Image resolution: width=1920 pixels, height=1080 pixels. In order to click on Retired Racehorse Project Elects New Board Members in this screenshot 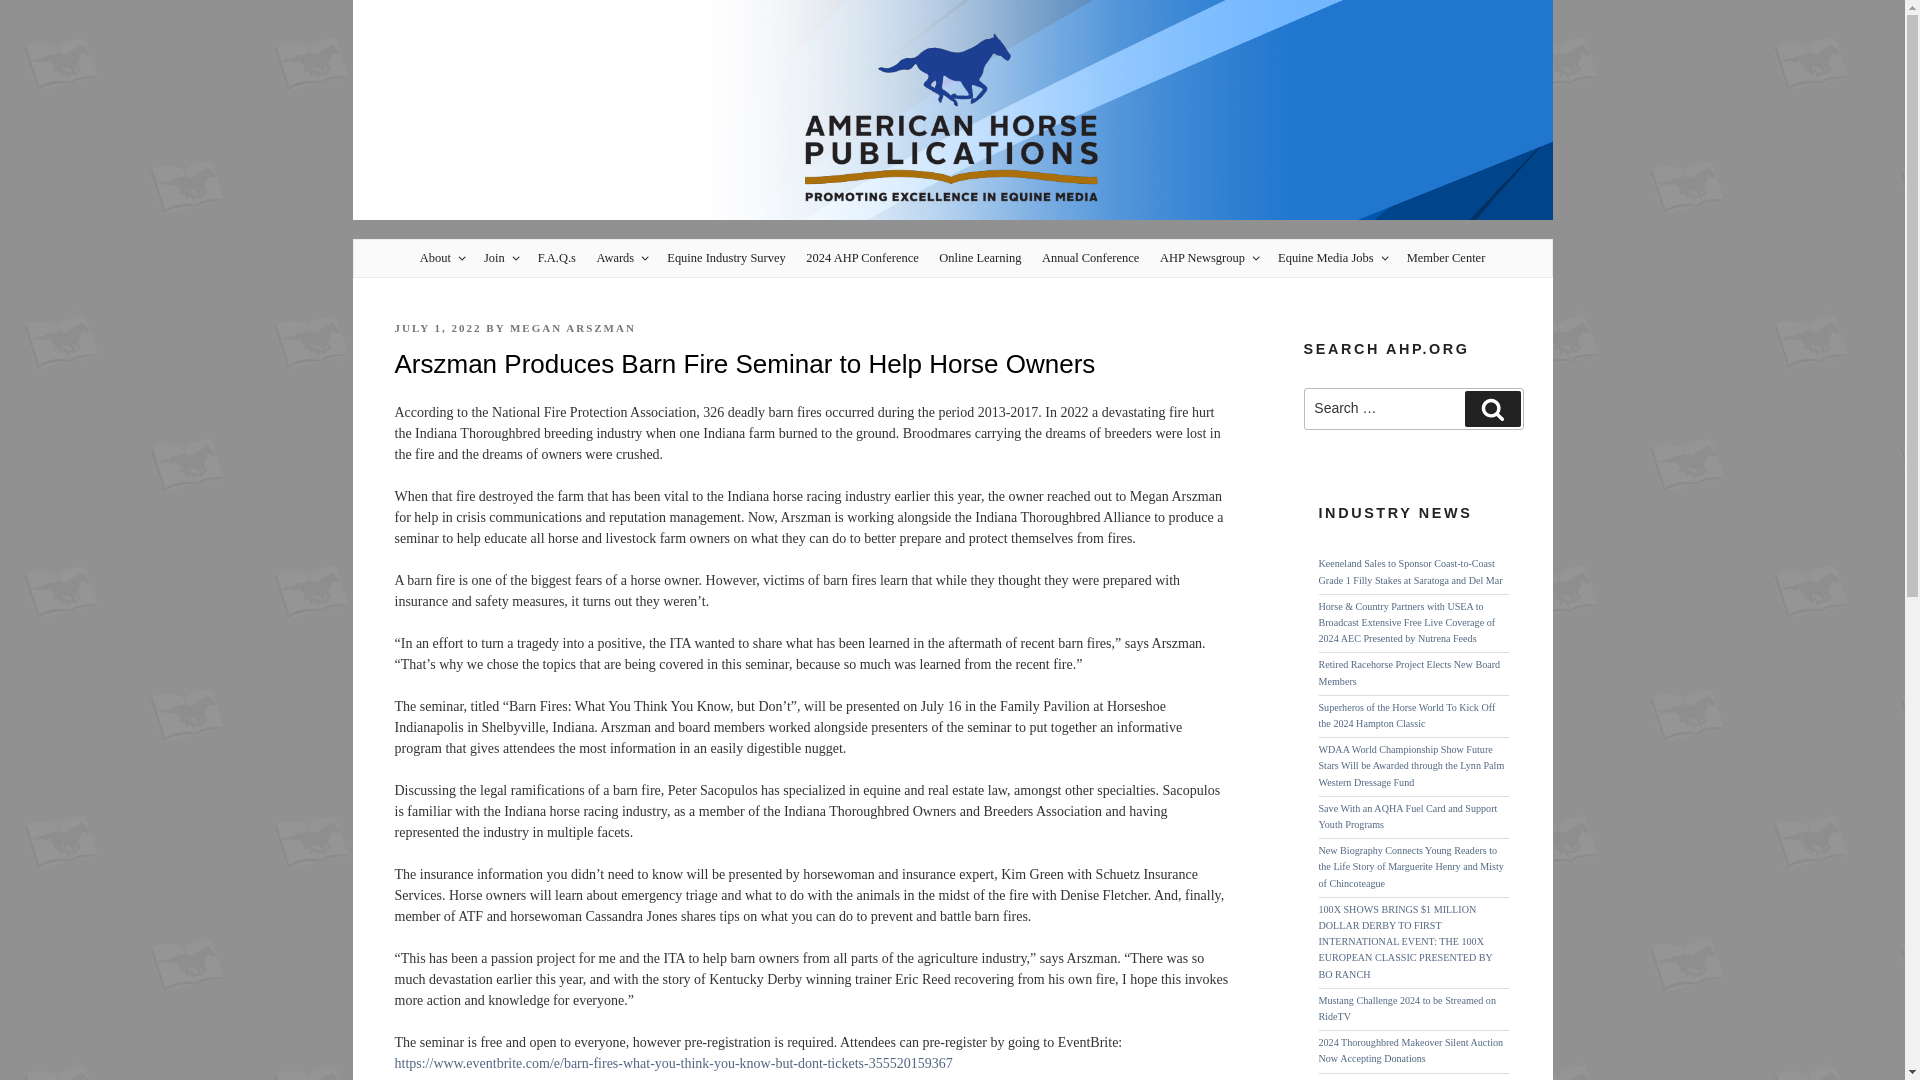, I will do `click(1408, 672)`.